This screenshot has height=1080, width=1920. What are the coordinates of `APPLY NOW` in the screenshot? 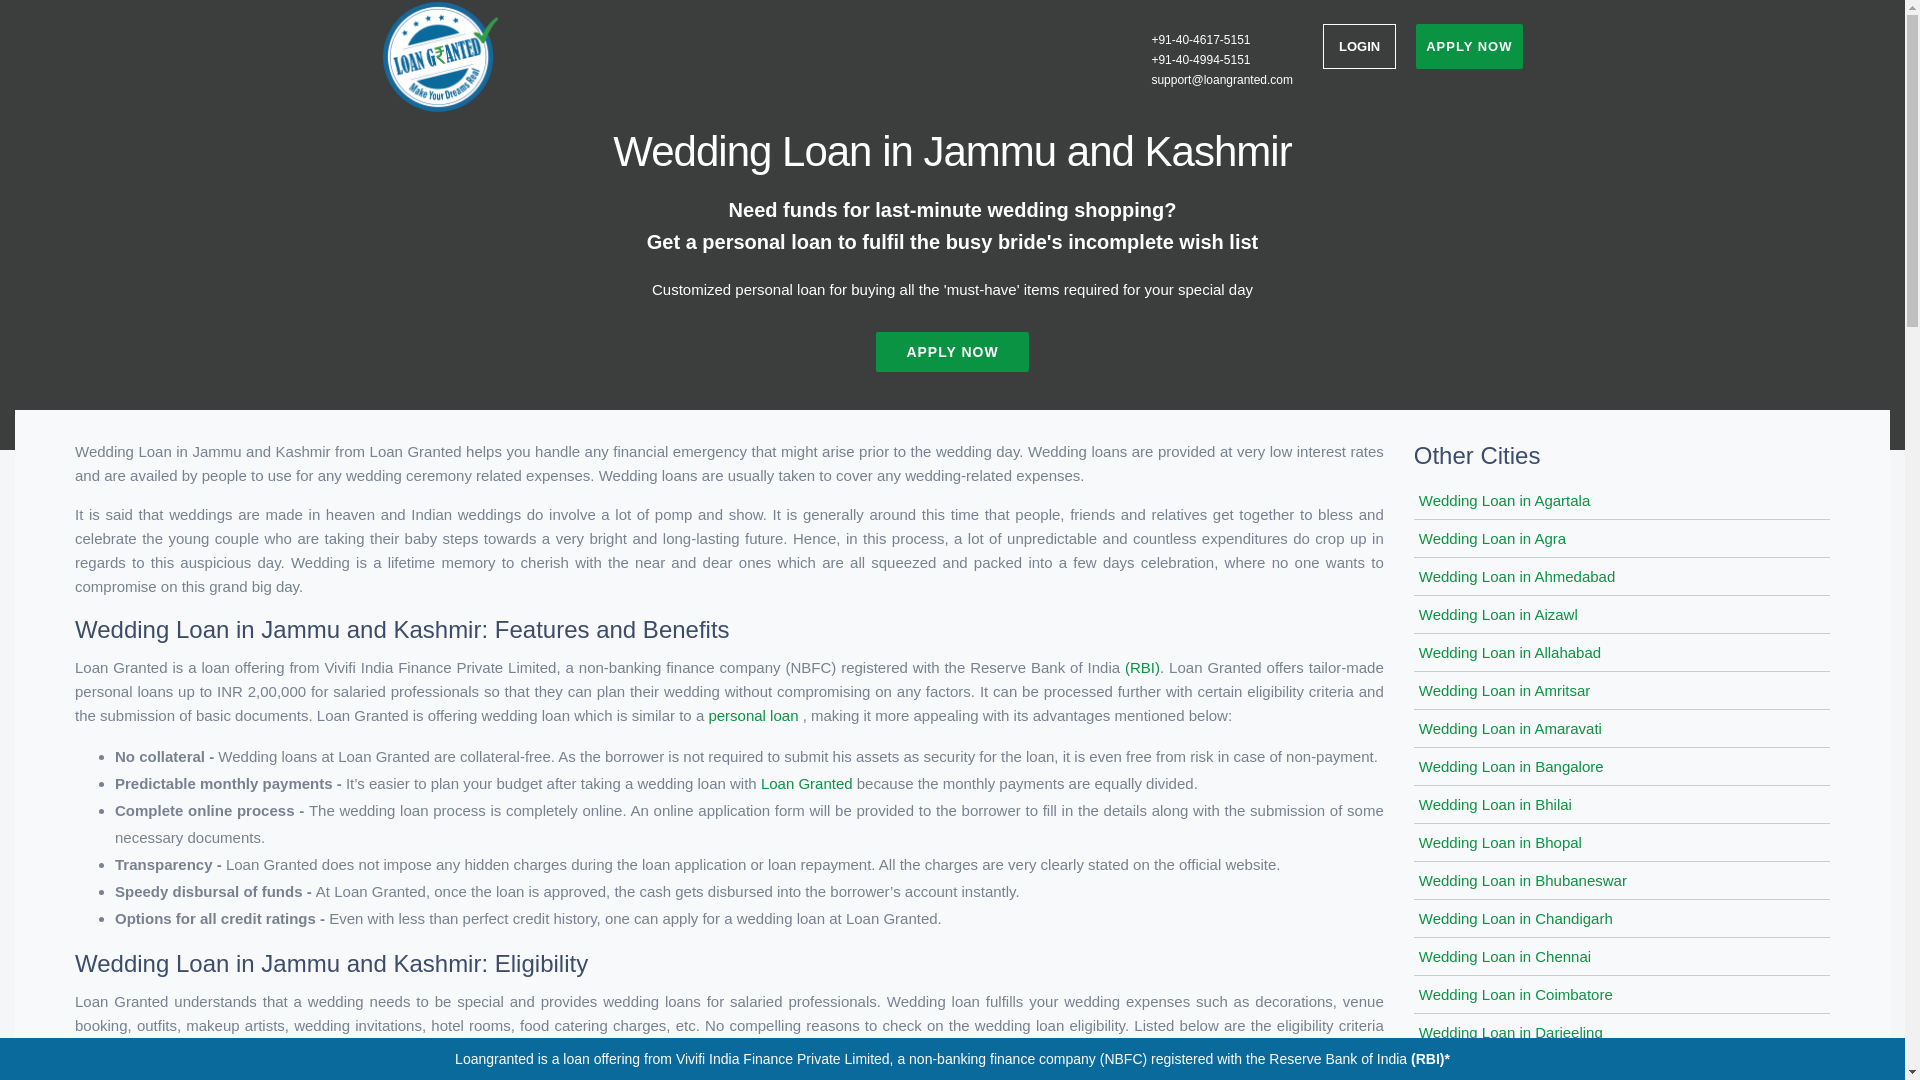 It's located at (951, 351).